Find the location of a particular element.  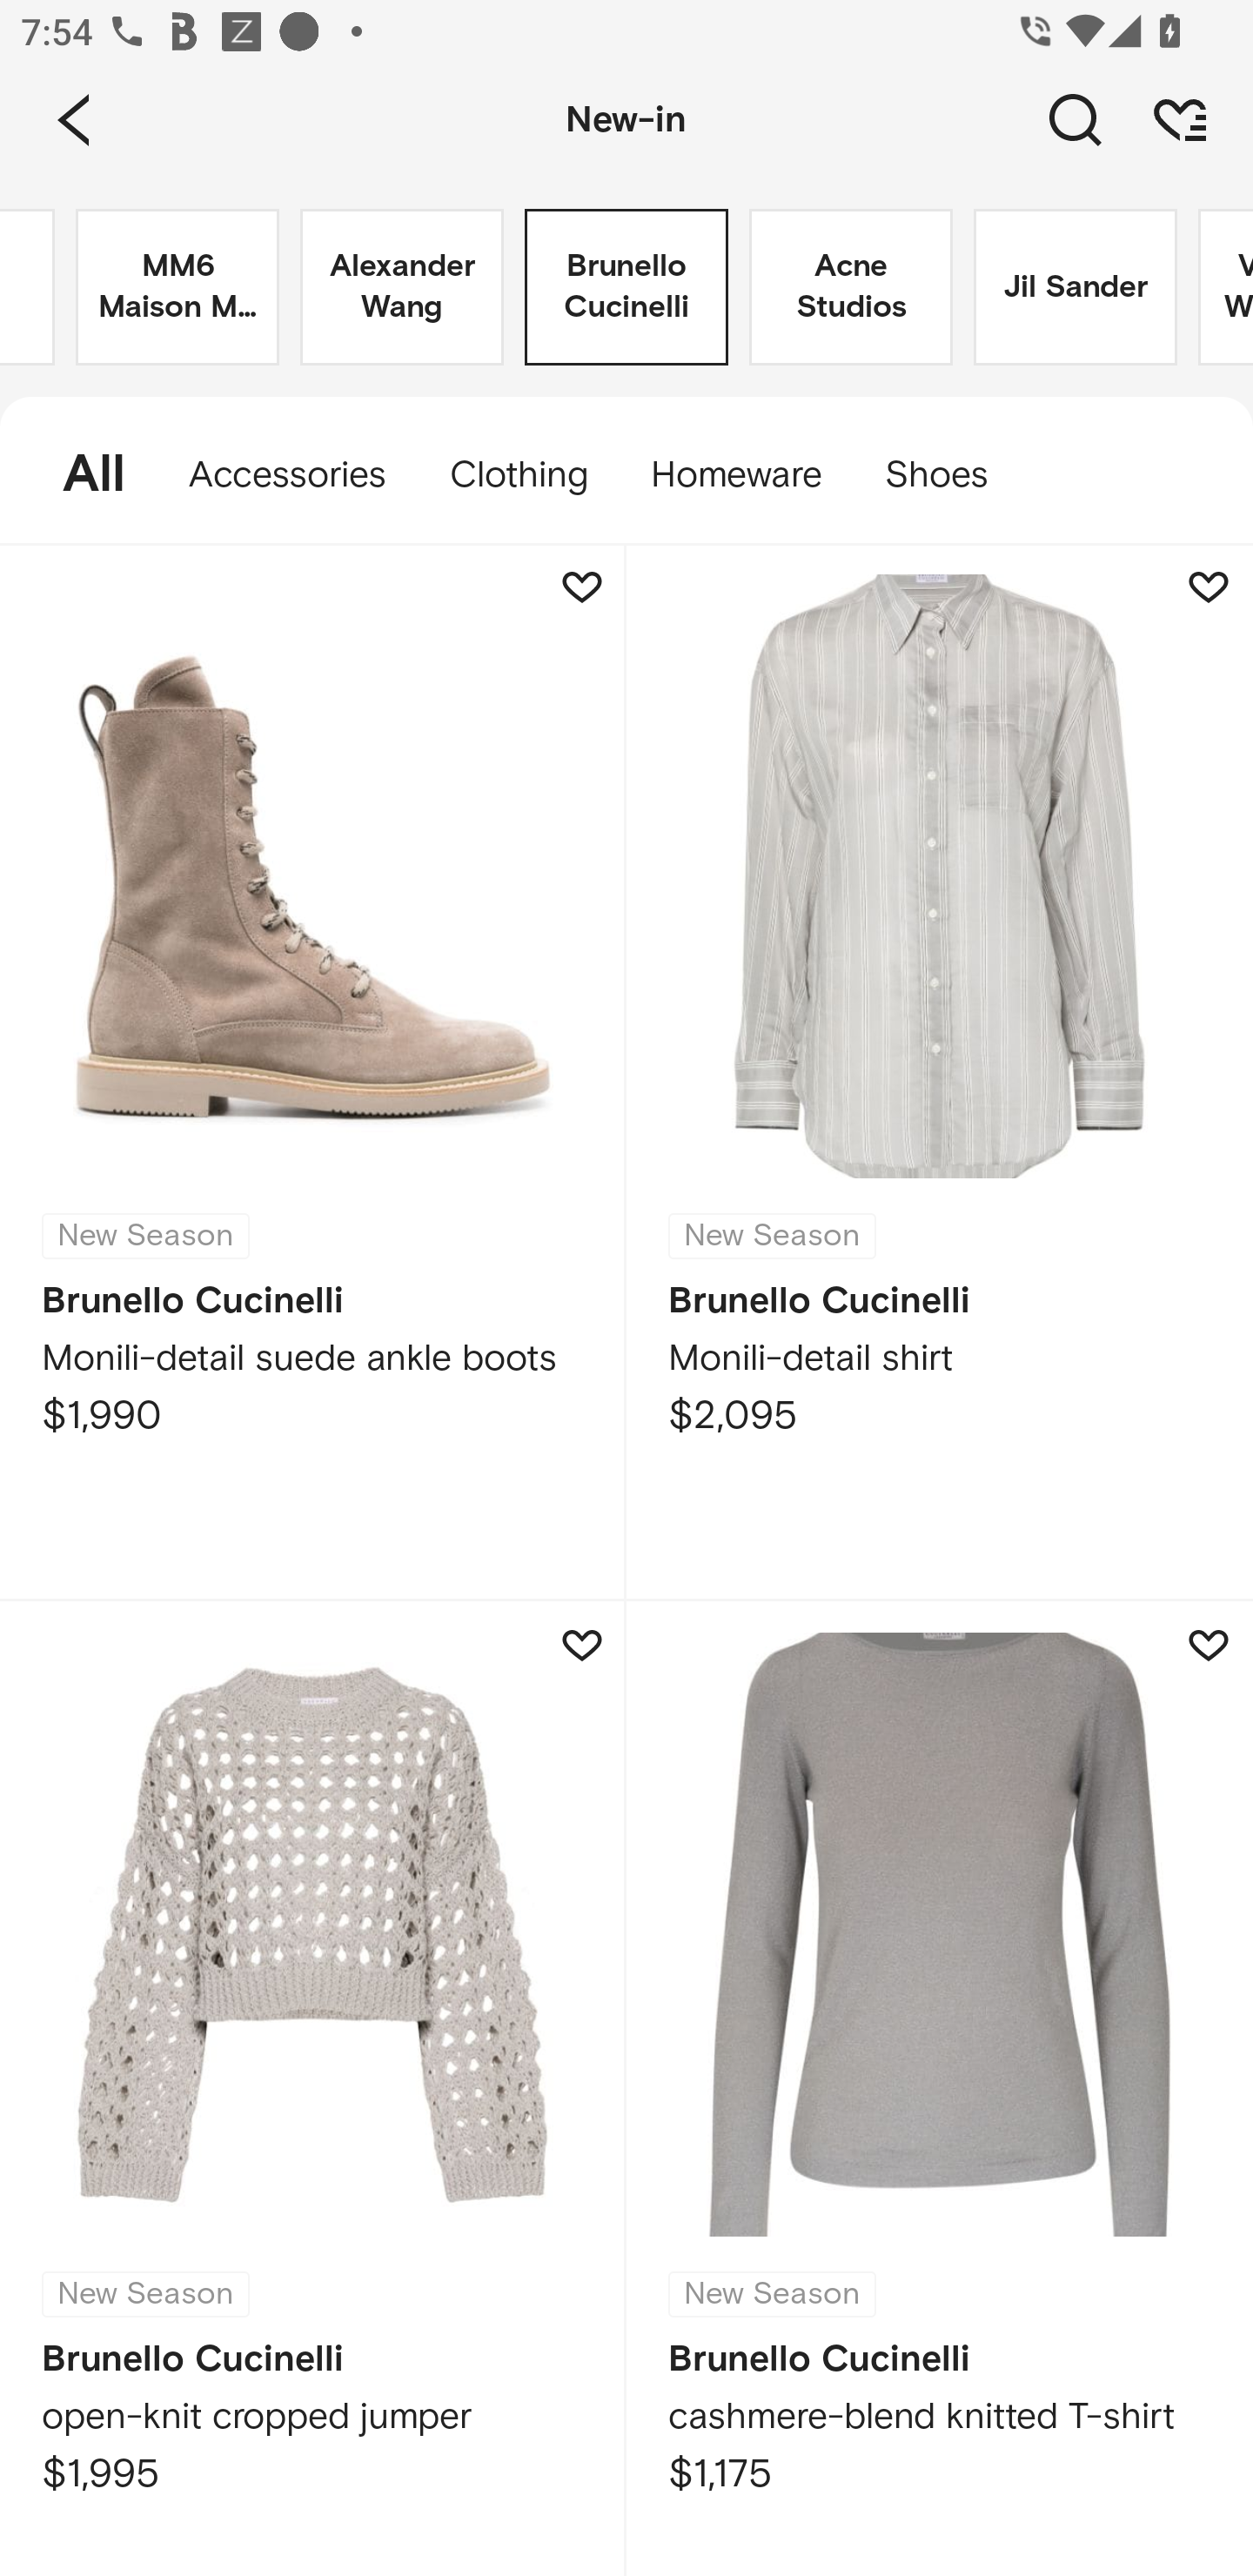

Brunello Cucinelli is located at coordinates (626, 287).